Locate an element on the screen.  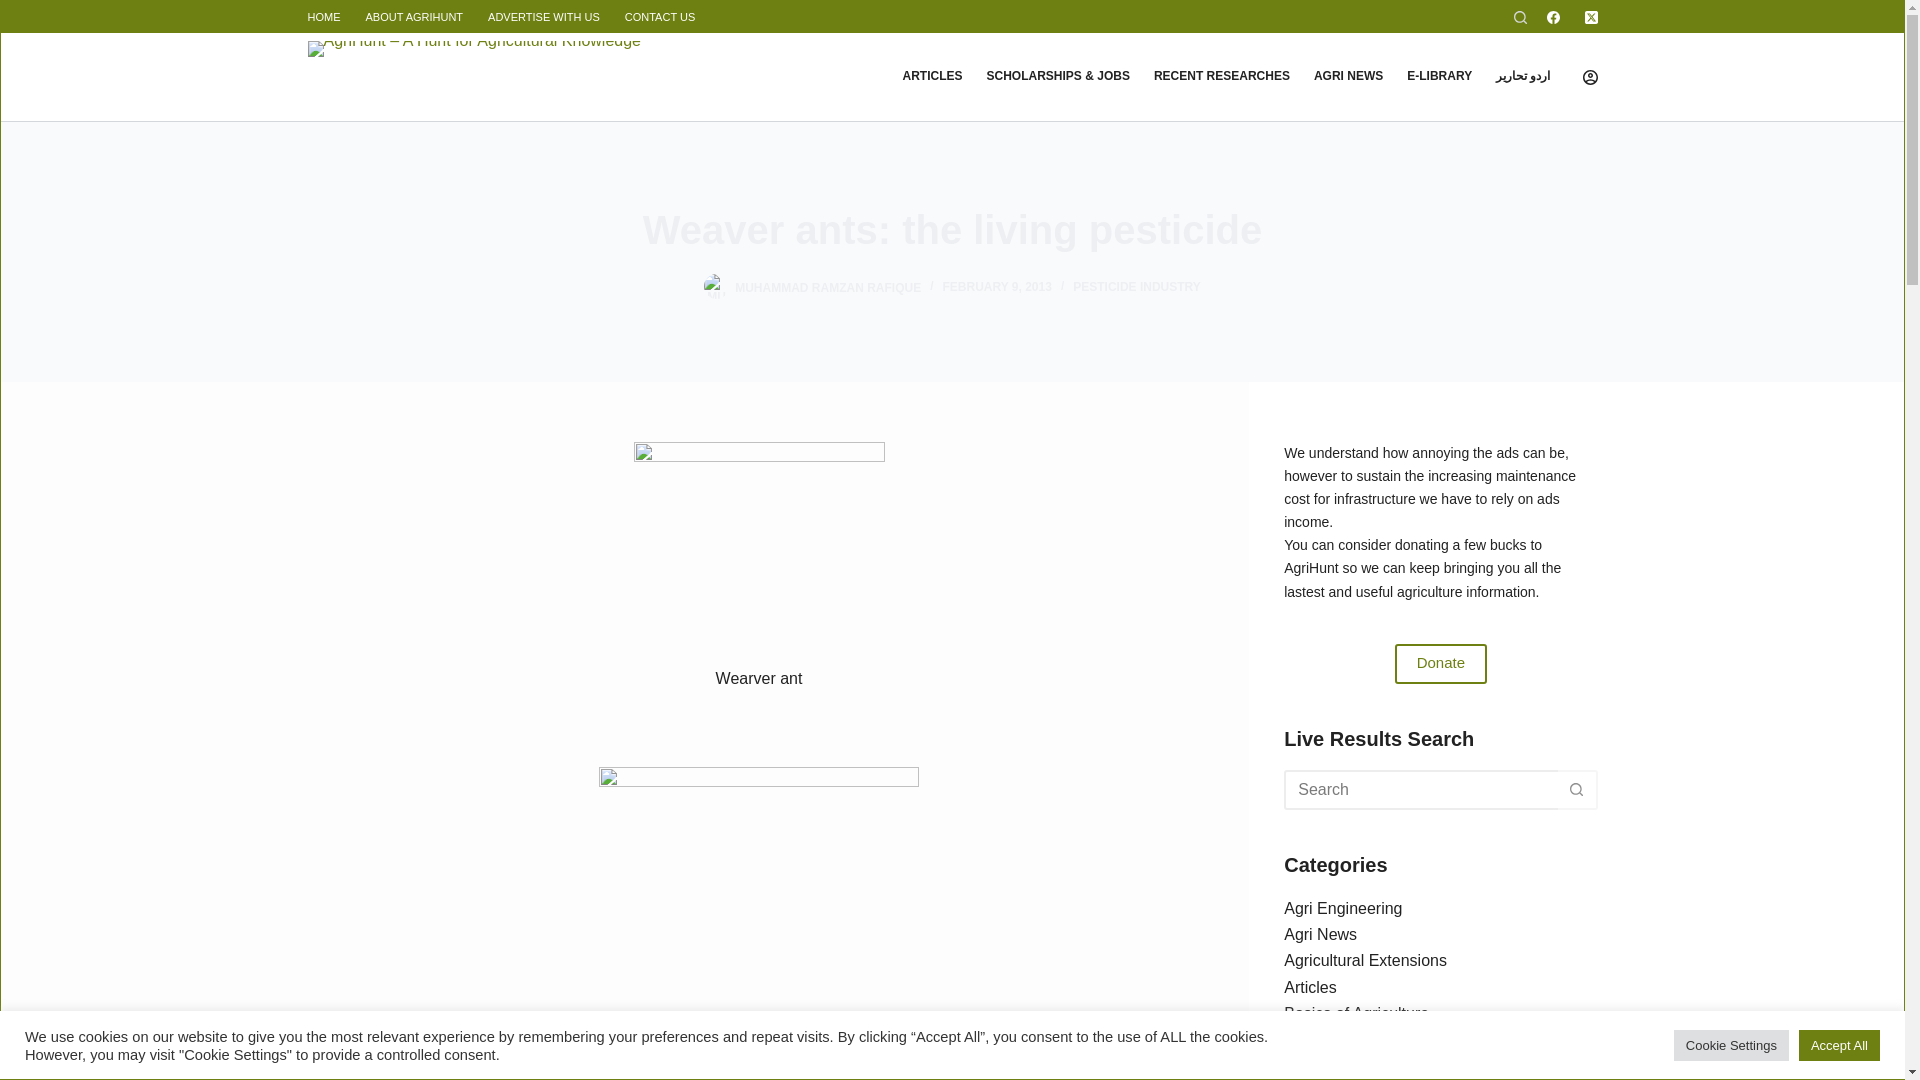
CONTACT US is located at coordinates (660, 17).